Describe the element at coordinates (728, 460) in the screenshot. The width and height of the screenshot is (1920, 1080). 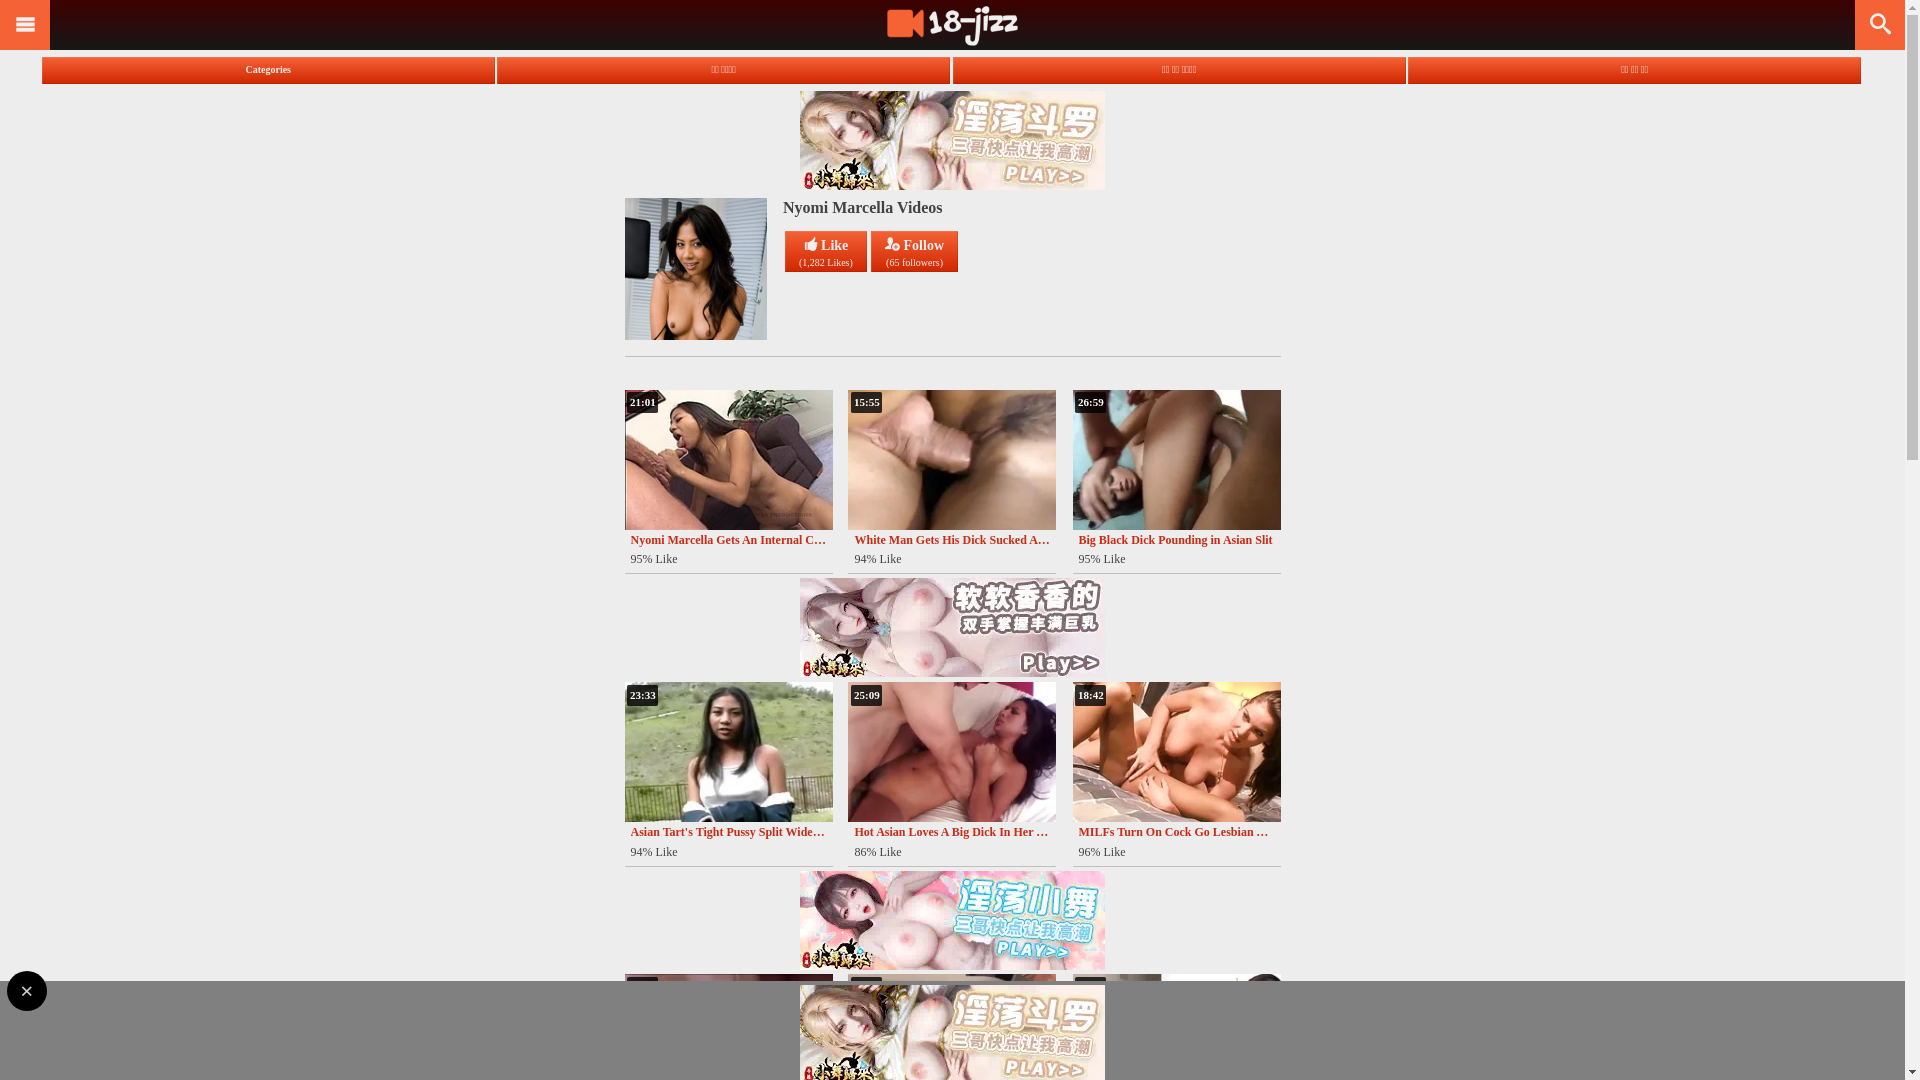
I see `21:01` at that location.